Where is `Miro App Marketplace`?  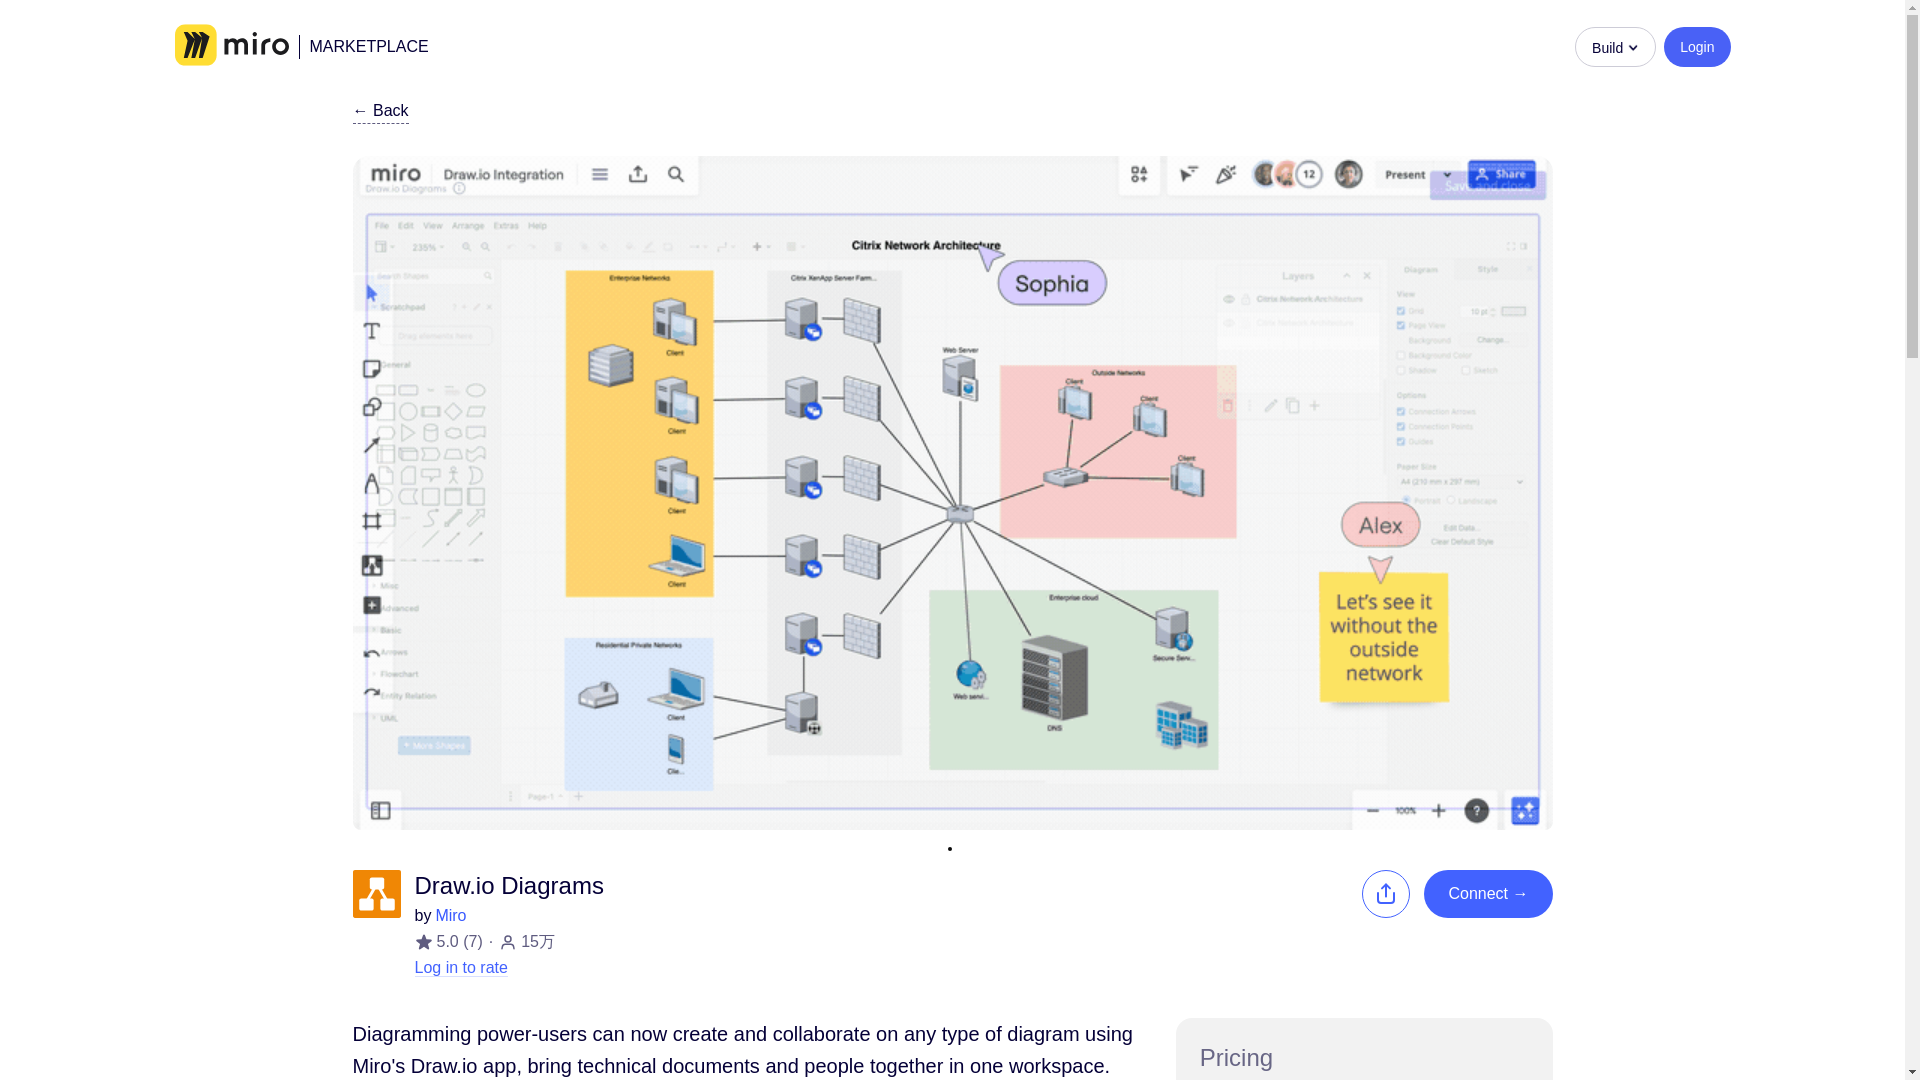
Miro App Marketplace is located at coordinates (362, 46).